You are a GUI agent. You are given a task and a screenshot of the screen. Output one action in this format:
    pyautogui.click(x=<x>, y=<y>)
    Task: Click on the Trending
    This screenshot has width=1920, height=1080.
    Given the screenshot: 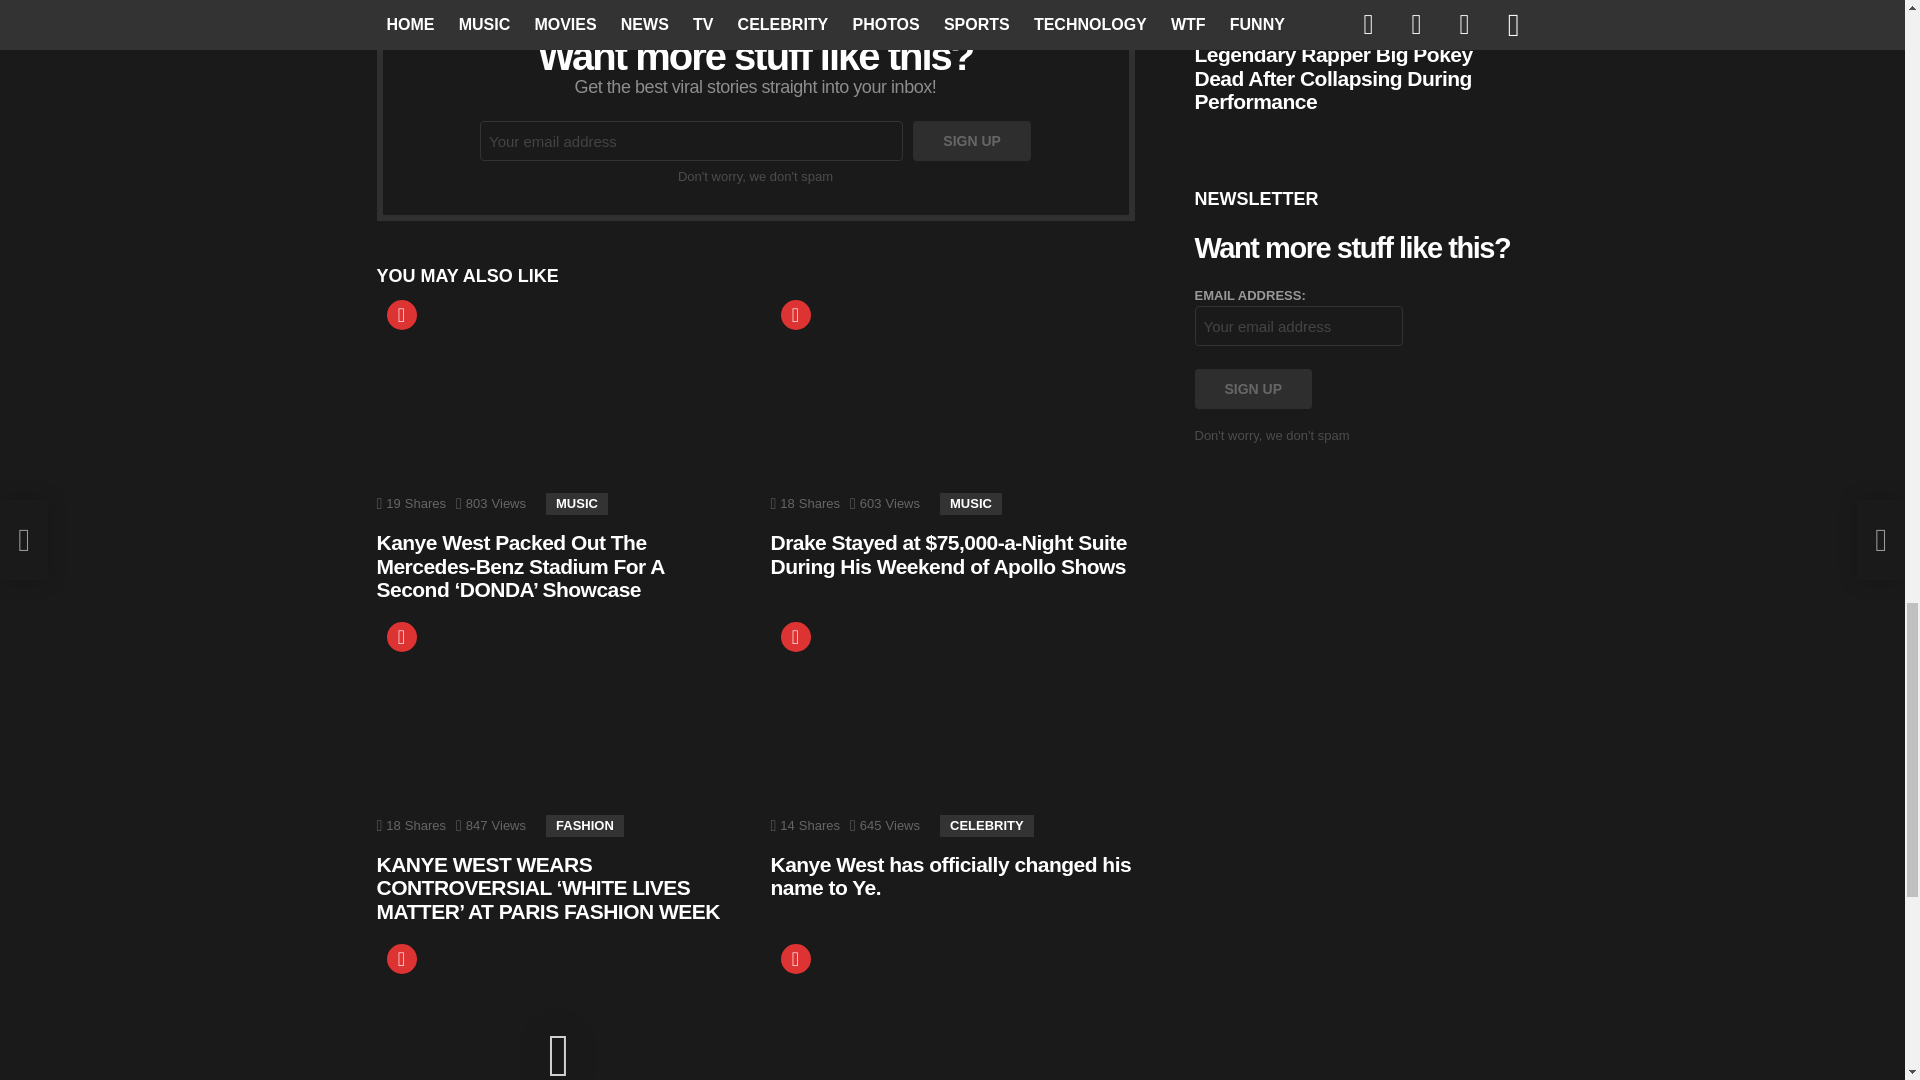 What is the action you would take?
    pyautogui.click(x=794, y=315)
    